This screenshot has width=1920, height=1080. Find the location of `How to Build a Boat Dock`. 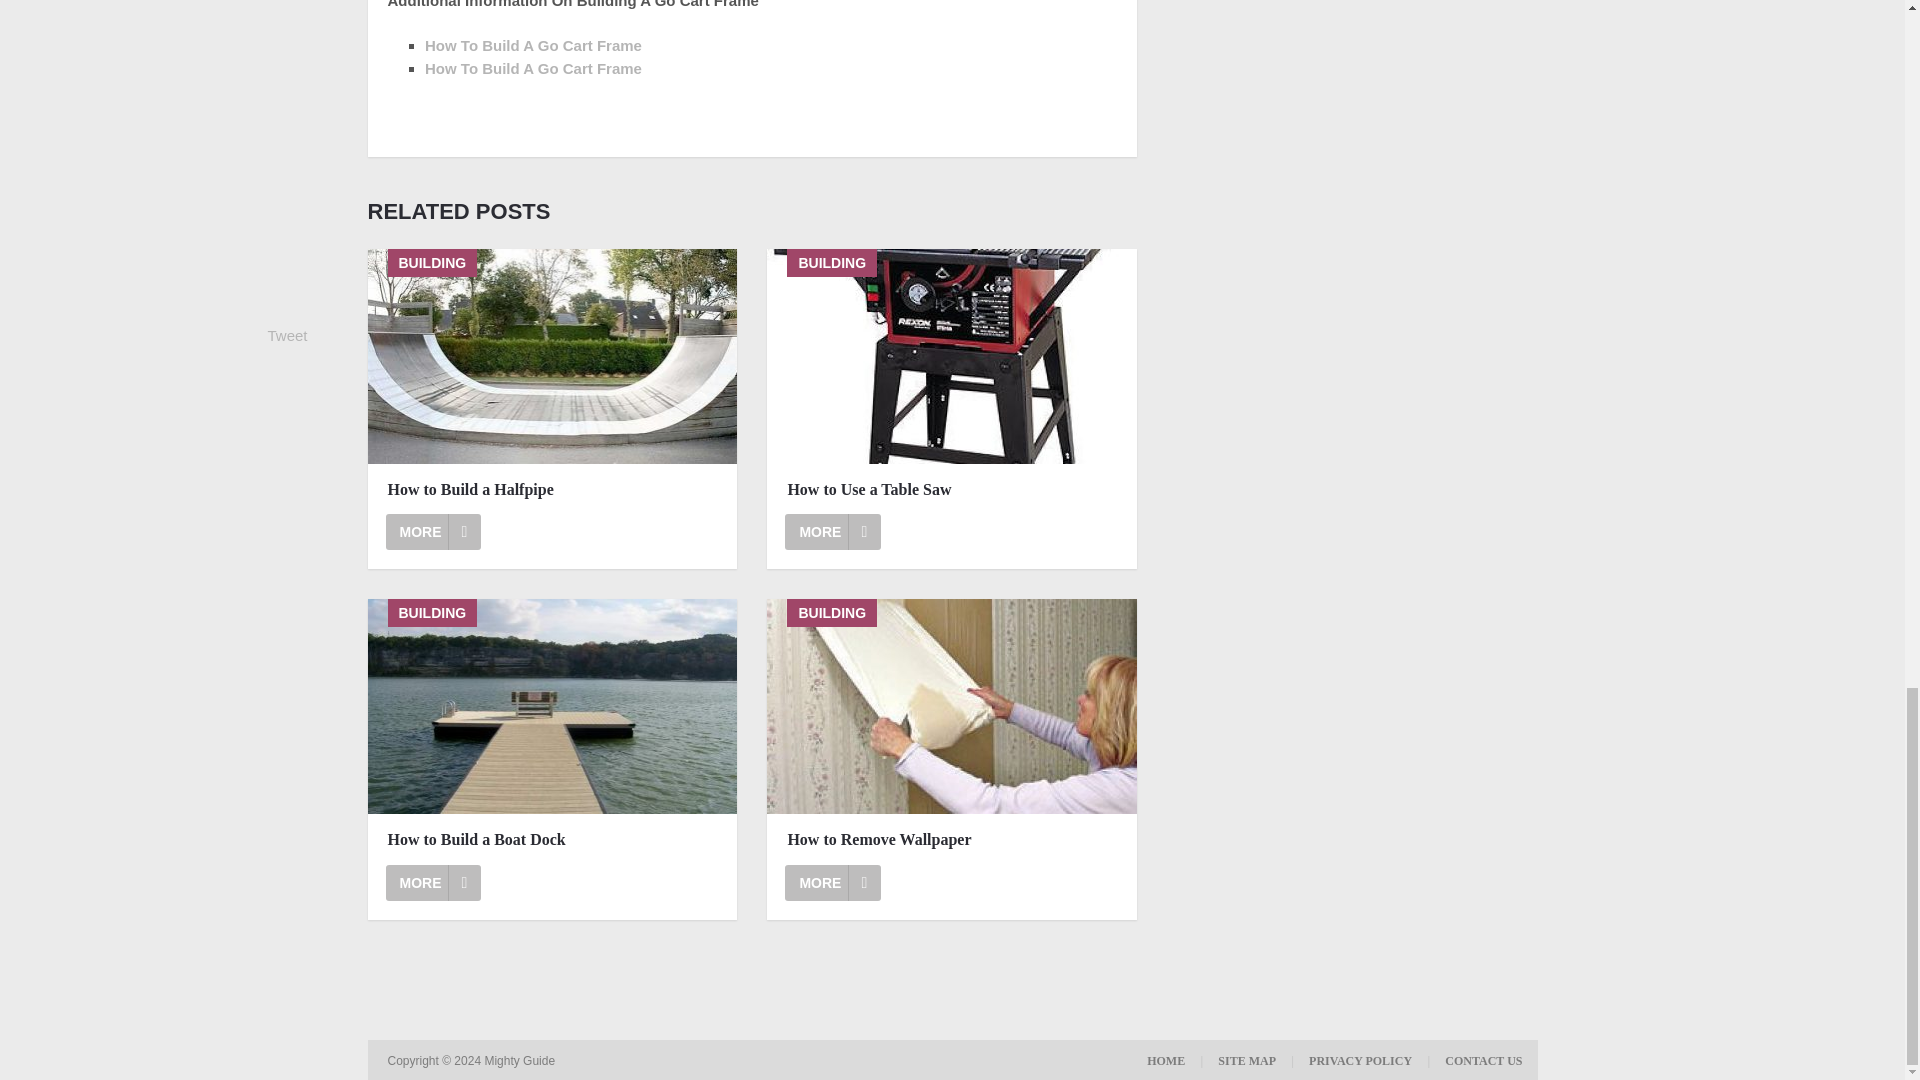

How to Build a Boat Dock is located at coordinates (433, 882).